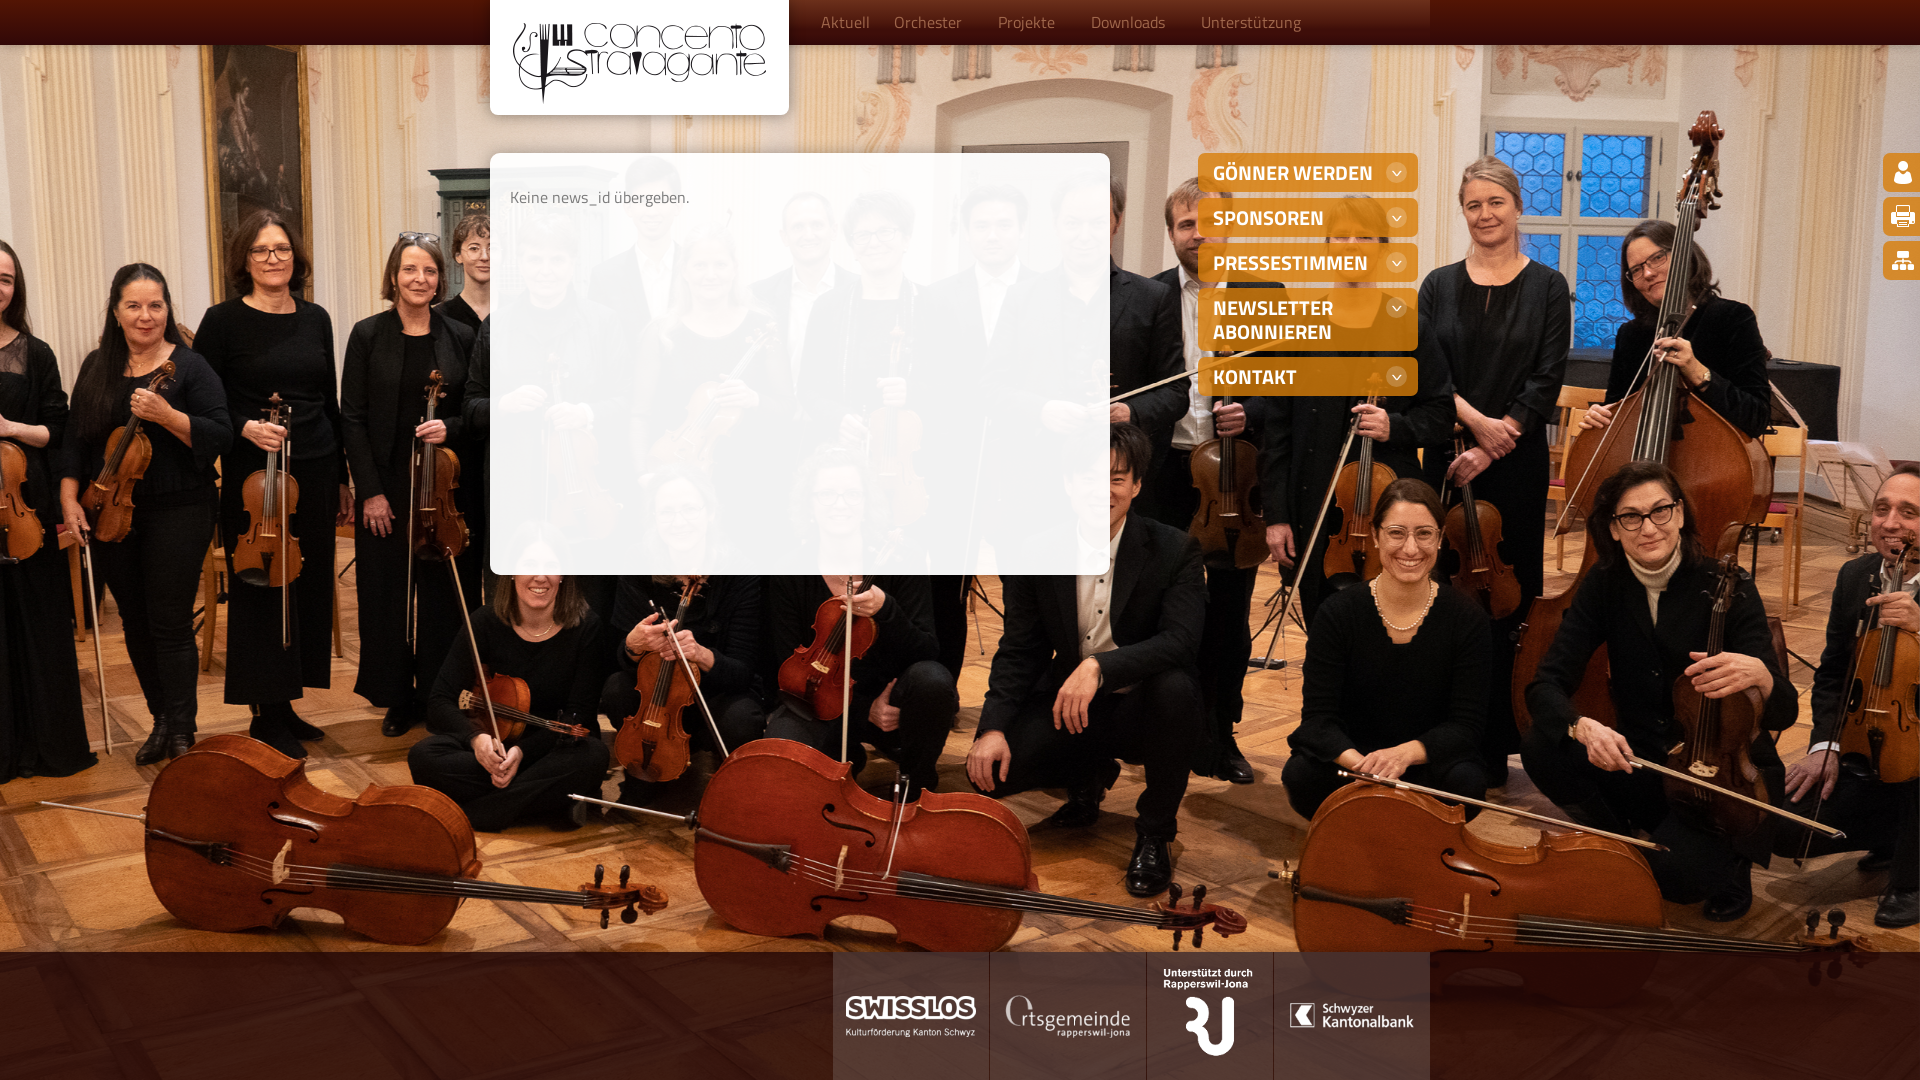  Describe the element at coordinates (934, 22) in the screenshot. I see `Orchester` at that location.